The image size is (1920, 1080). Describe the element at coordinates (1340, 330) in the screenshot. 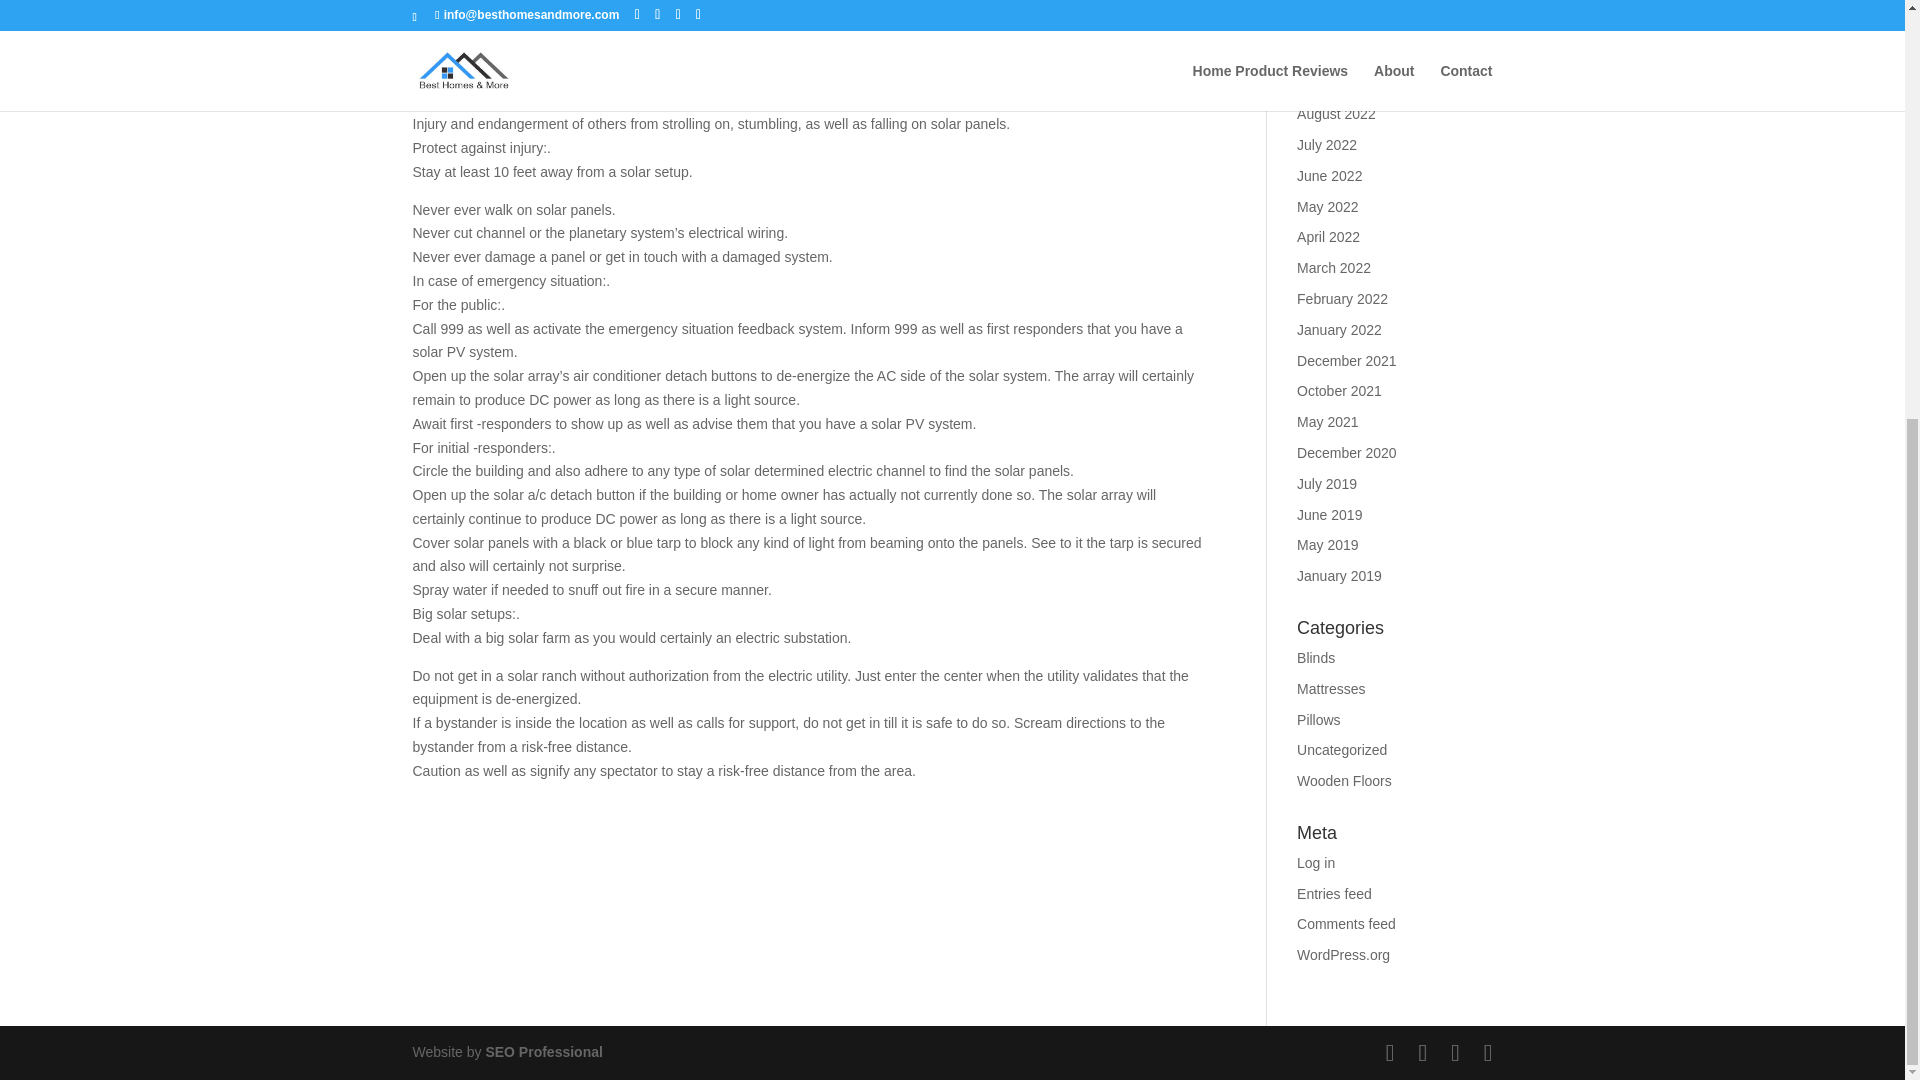

I see `January 2022` at that location.